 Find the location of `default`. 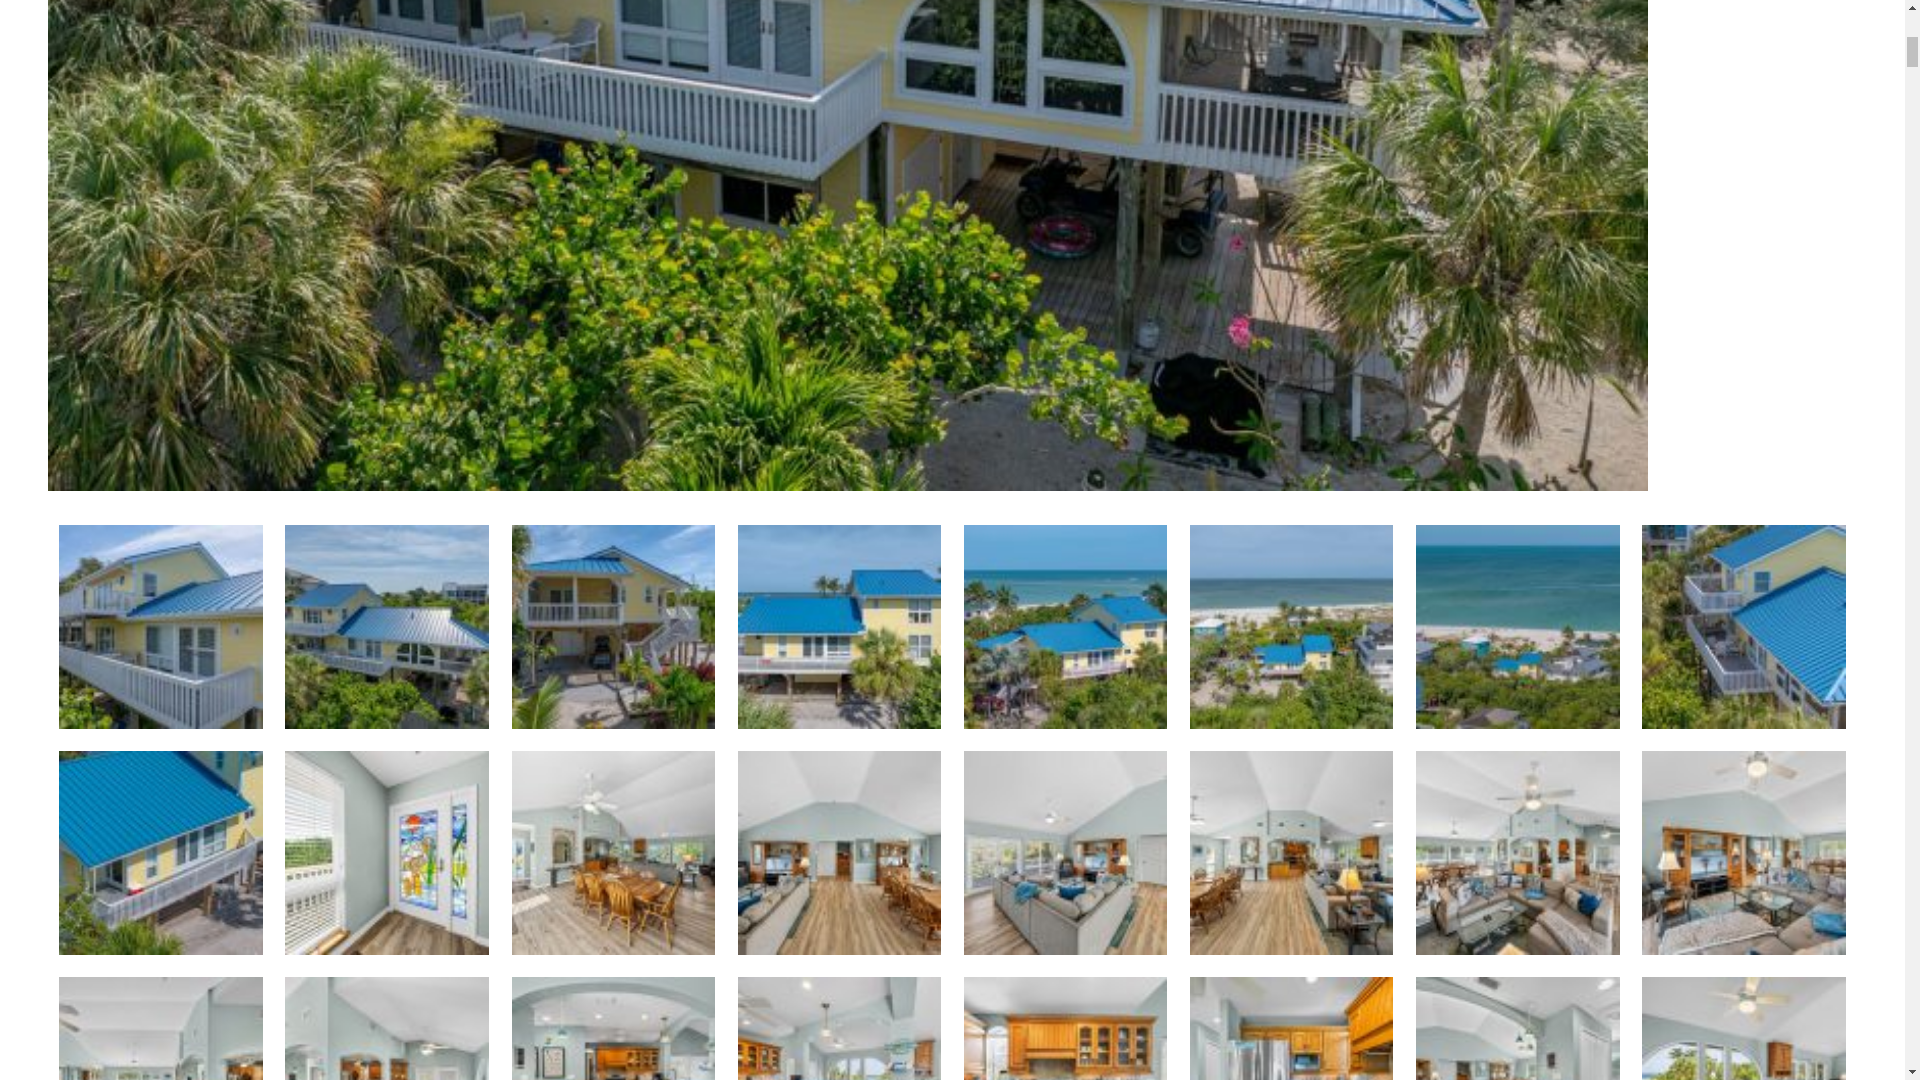

default is located at coordinates (161, 626).